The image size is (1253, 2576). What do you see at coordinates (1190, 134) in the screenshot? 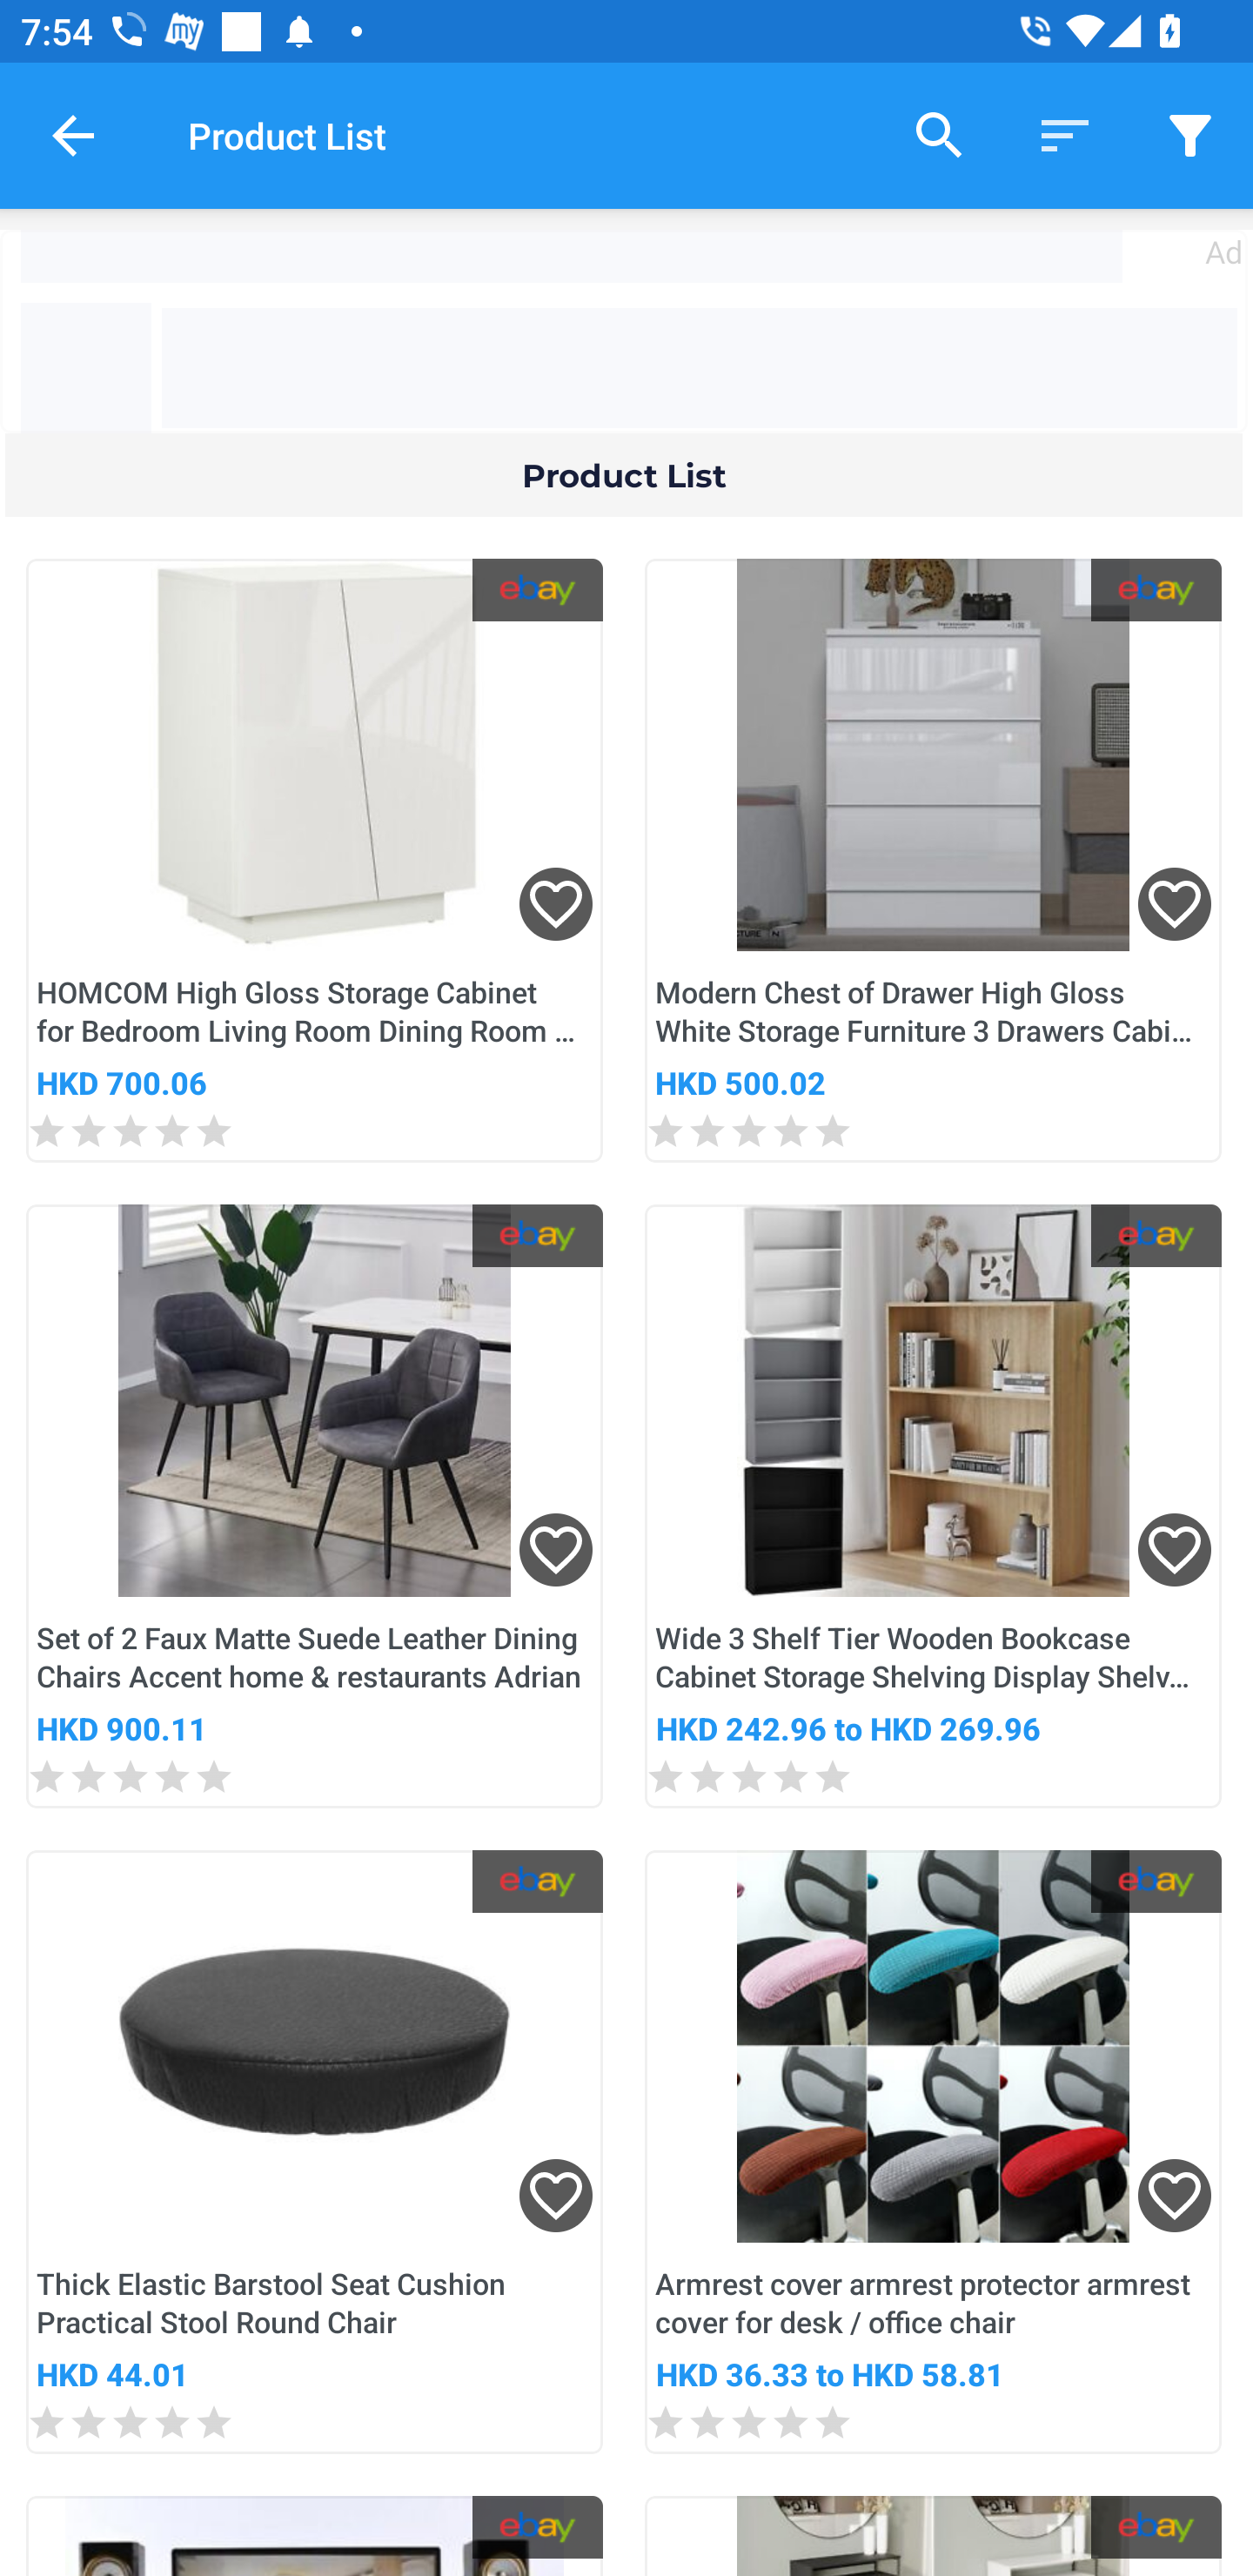
I see `short` at bounding box center [1190, 134].